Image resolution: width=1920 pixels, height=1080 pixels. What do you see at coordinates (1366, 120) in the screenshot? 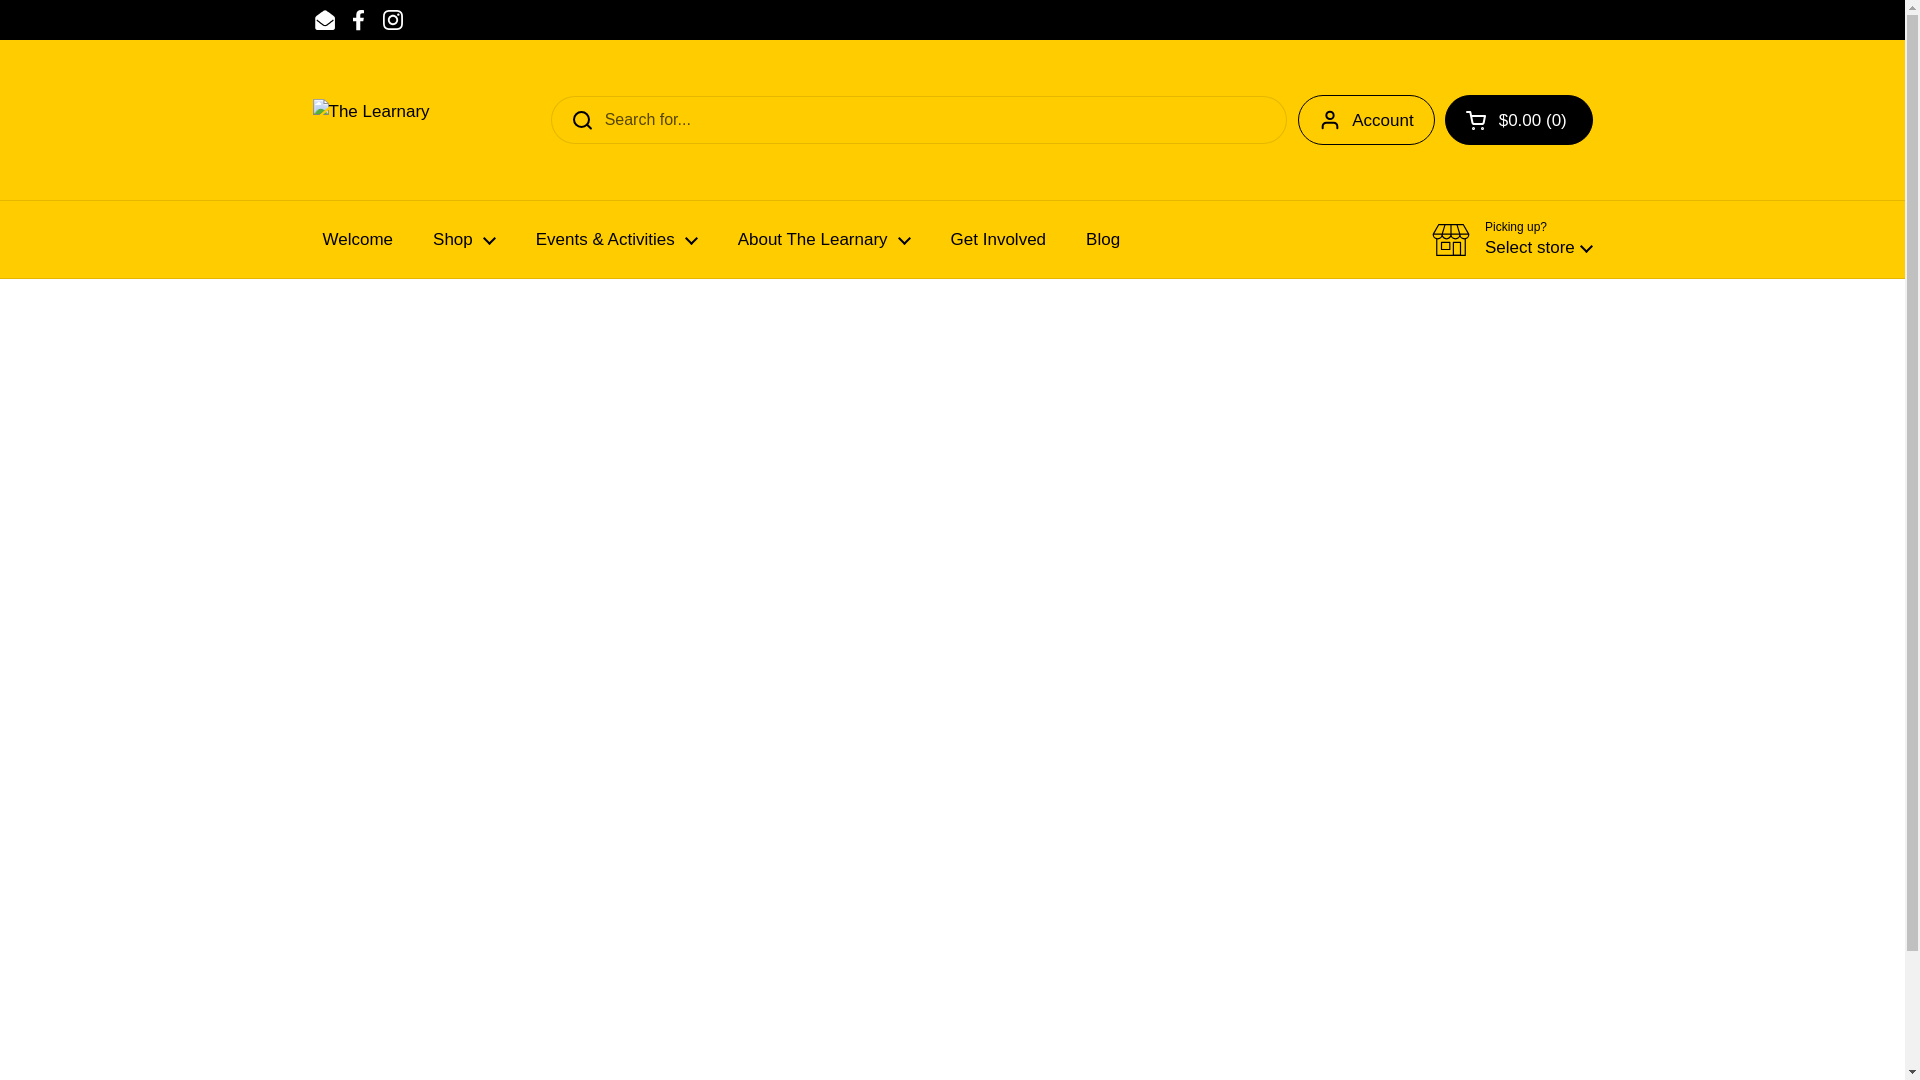
I see `Account` at bounding box center [1366, 120].